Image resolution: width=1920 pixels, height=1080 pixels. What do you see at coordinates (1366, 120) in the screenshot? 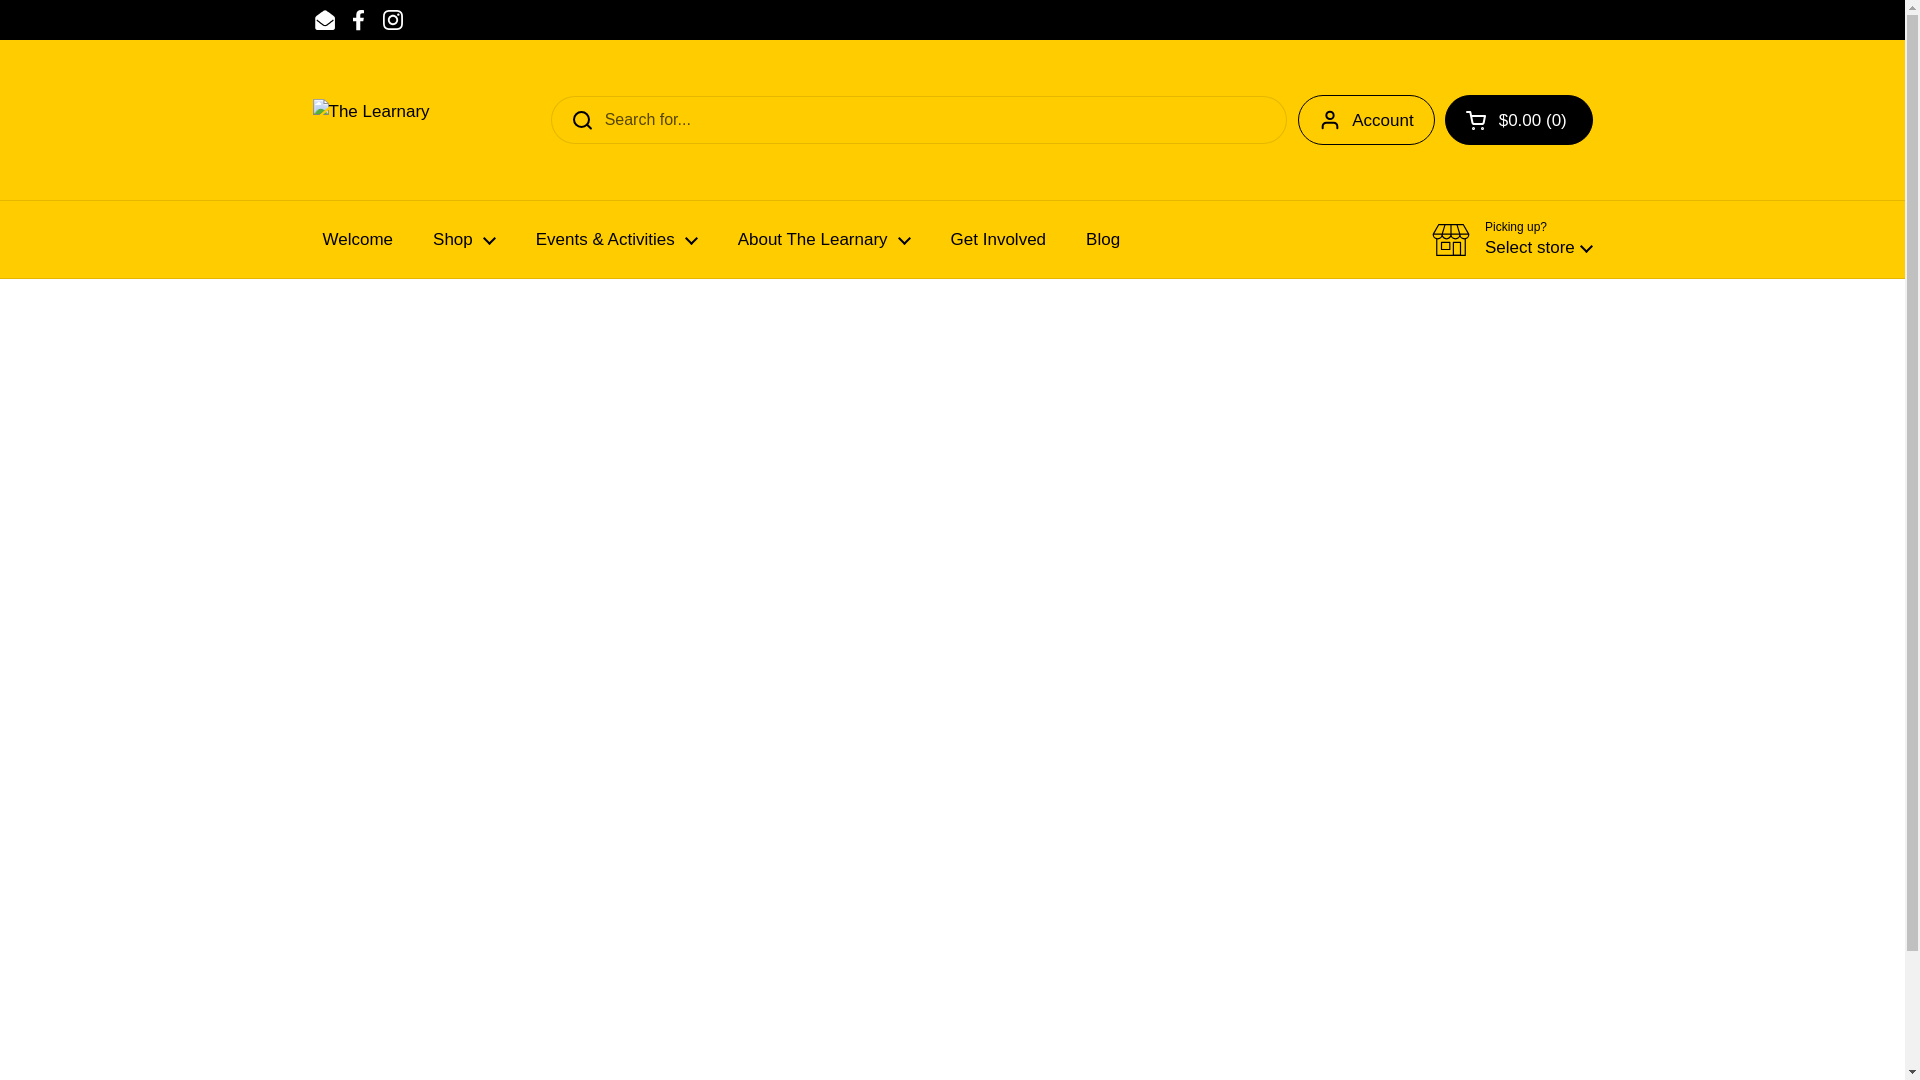
I see `Account` at bounding box center [1366, 120].